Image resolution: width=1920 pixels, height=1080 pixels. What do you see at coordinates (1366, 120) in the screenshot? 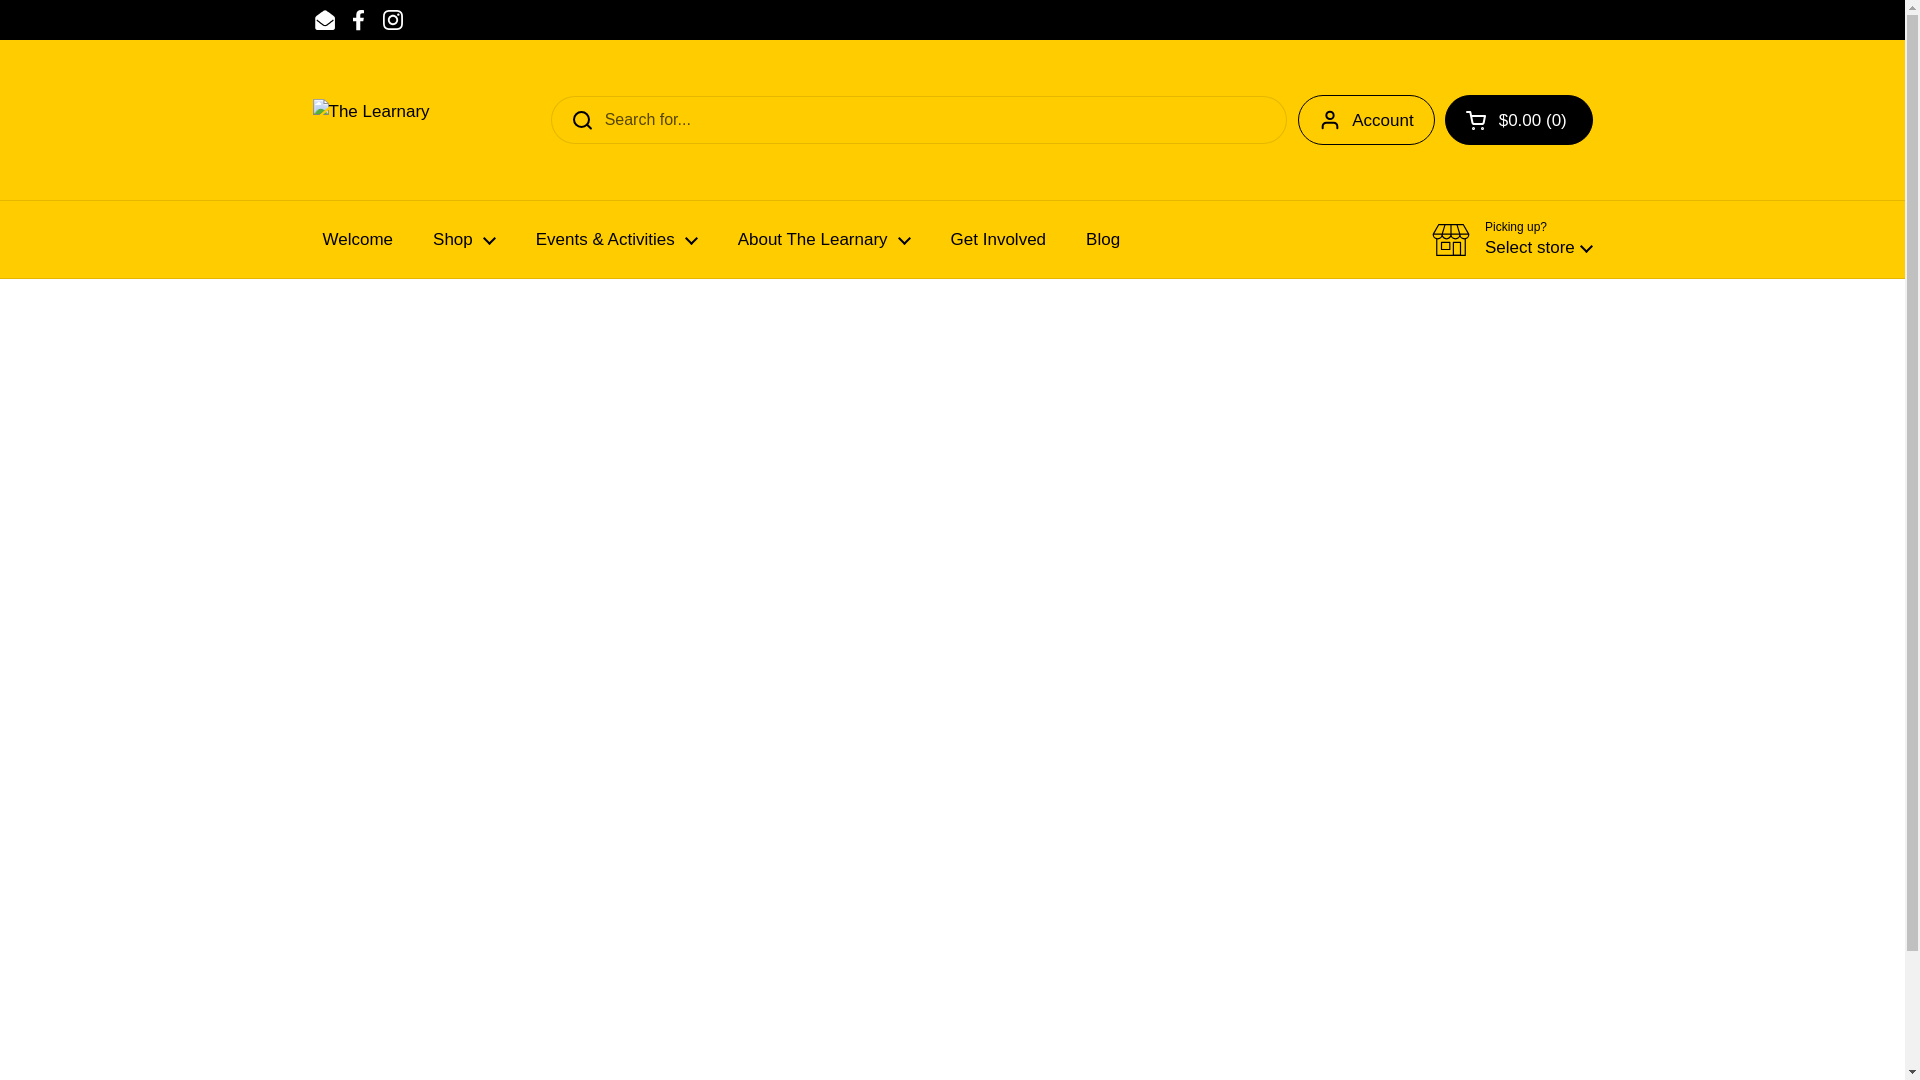
I see `Account` at bounding box center [1366, 120].